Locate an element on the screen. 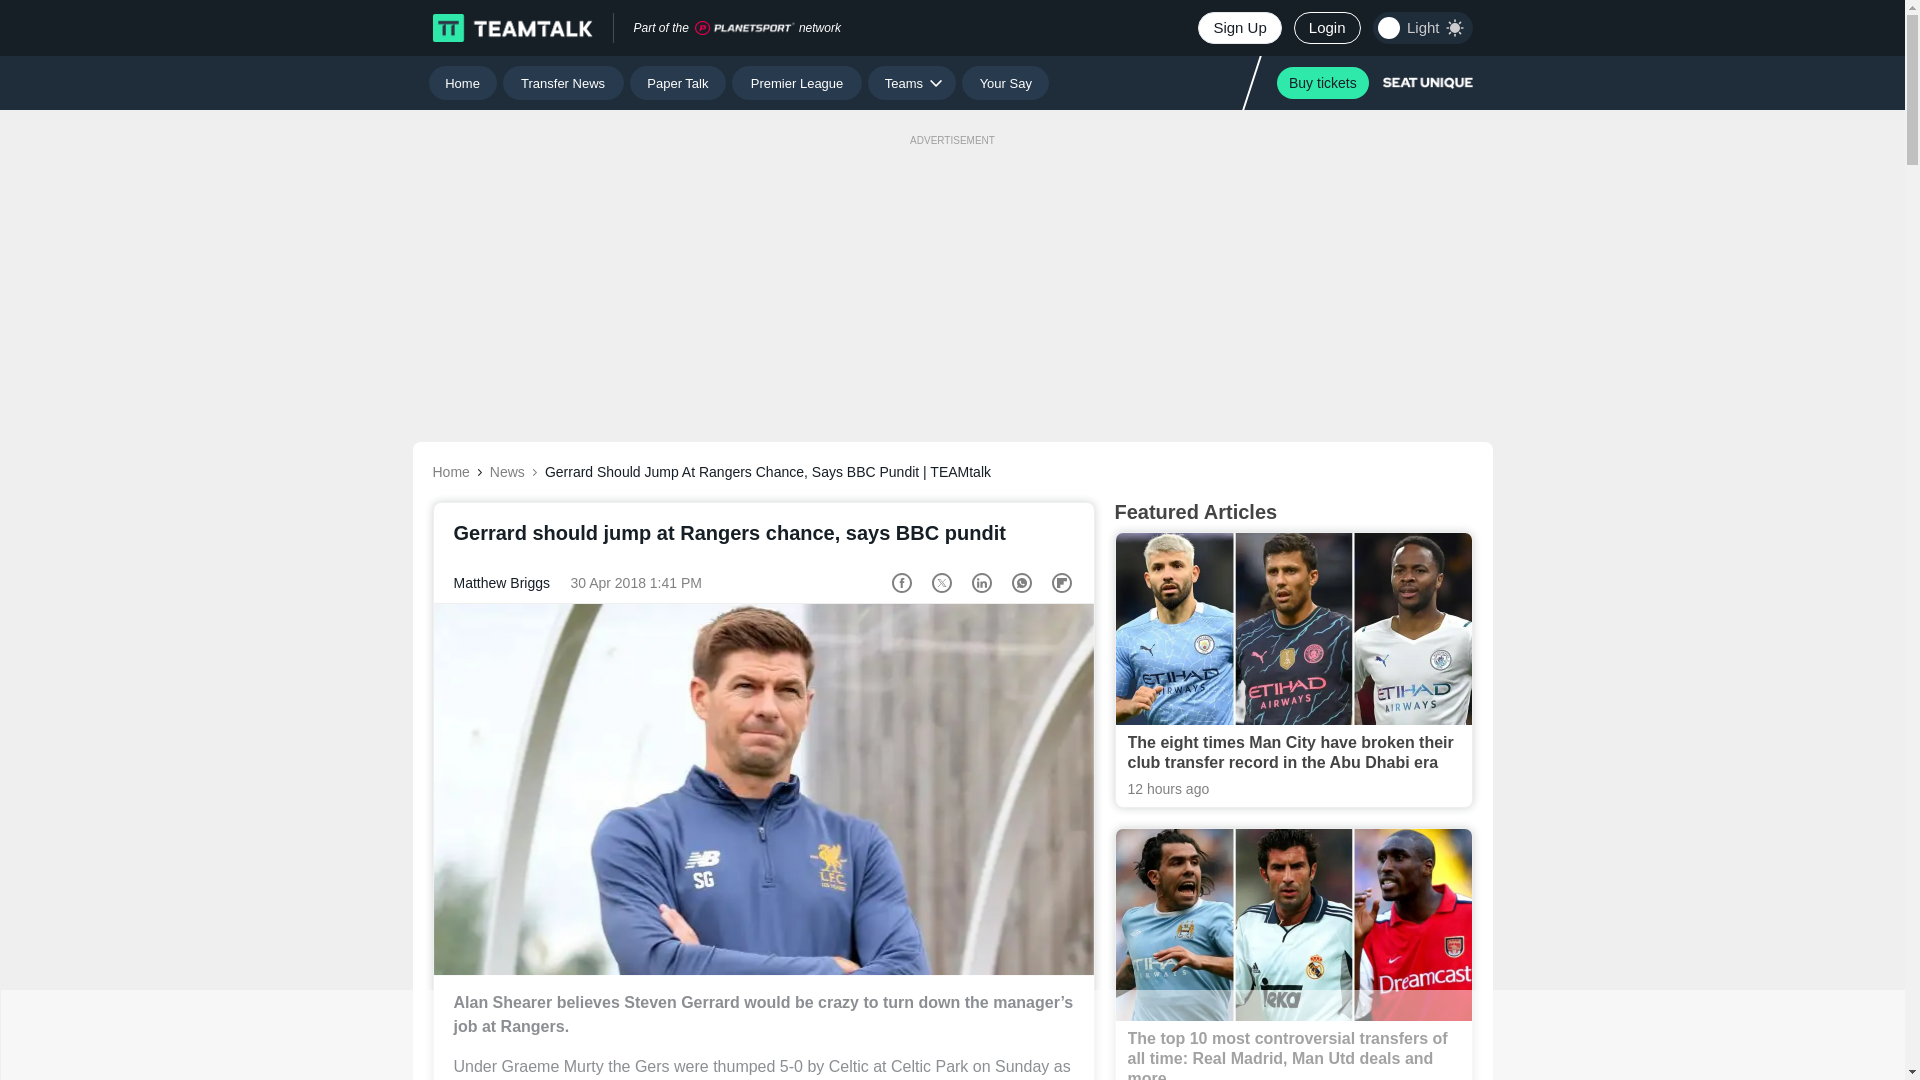 The width and height of the screenshot is (1920, 1080). Home is located at coordinates (462, 82).